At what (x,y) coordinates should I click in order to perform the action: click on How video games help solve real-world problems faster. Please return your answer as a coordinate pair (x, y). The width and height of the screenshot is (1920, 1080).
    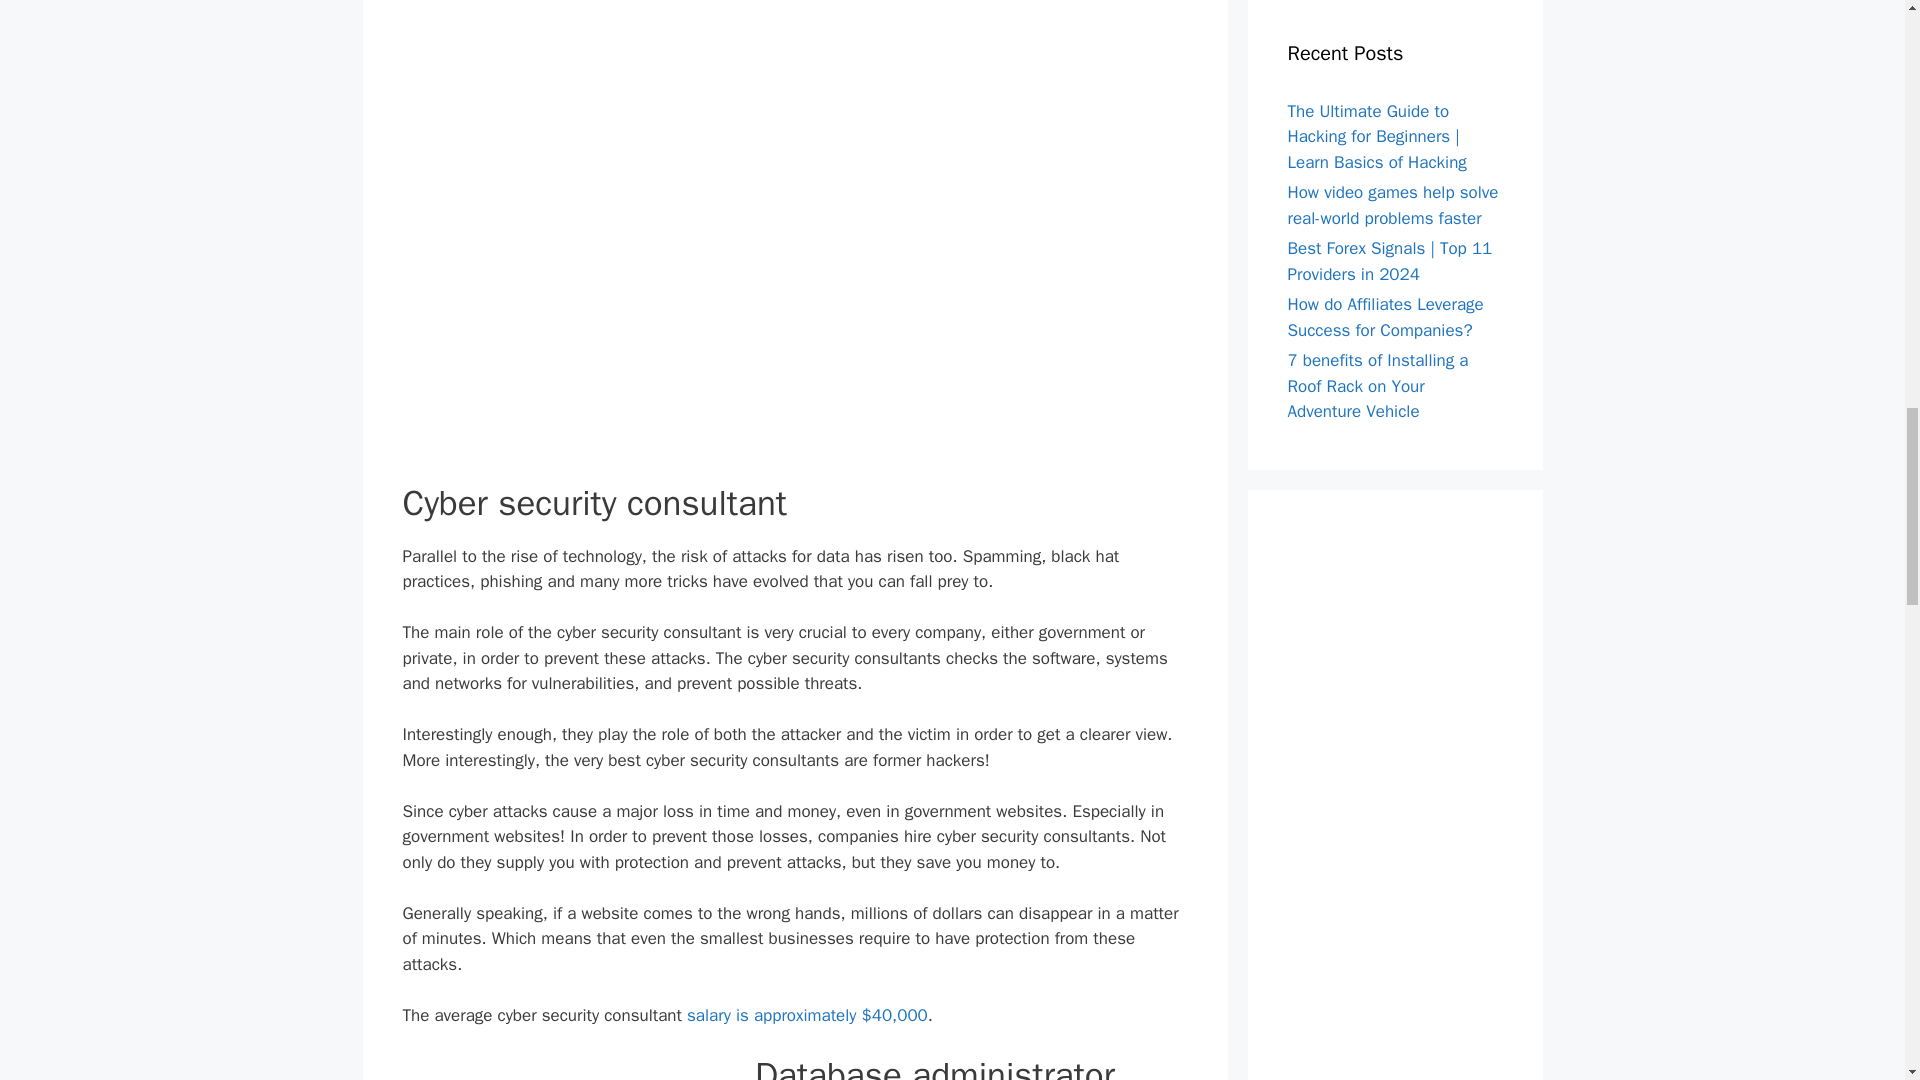
    Looking at the image, I should click on (1394, 205).